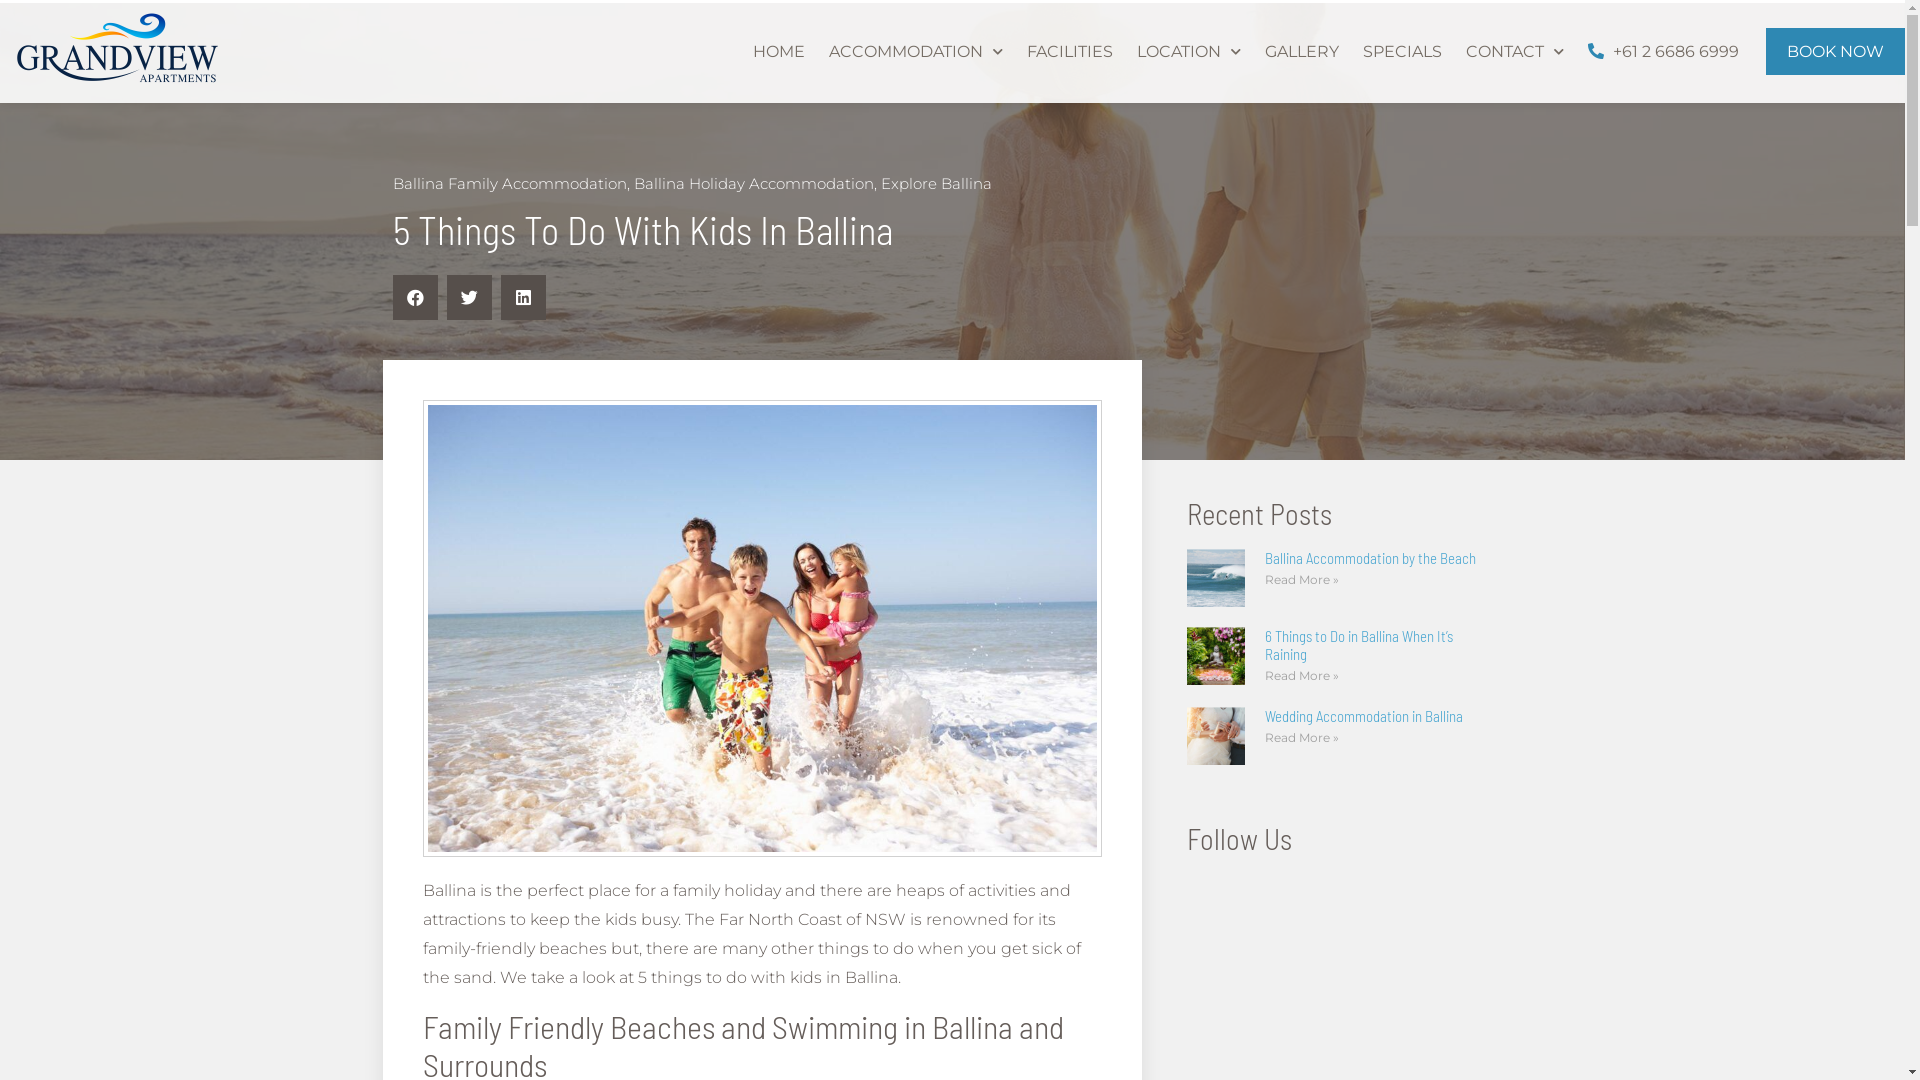 The width and height of the screenshot is (1920, 1080). What do you see at coordinates (1189, 52) in the screenshot?
I see `LOCATION` at bounding box center [1189, 52].